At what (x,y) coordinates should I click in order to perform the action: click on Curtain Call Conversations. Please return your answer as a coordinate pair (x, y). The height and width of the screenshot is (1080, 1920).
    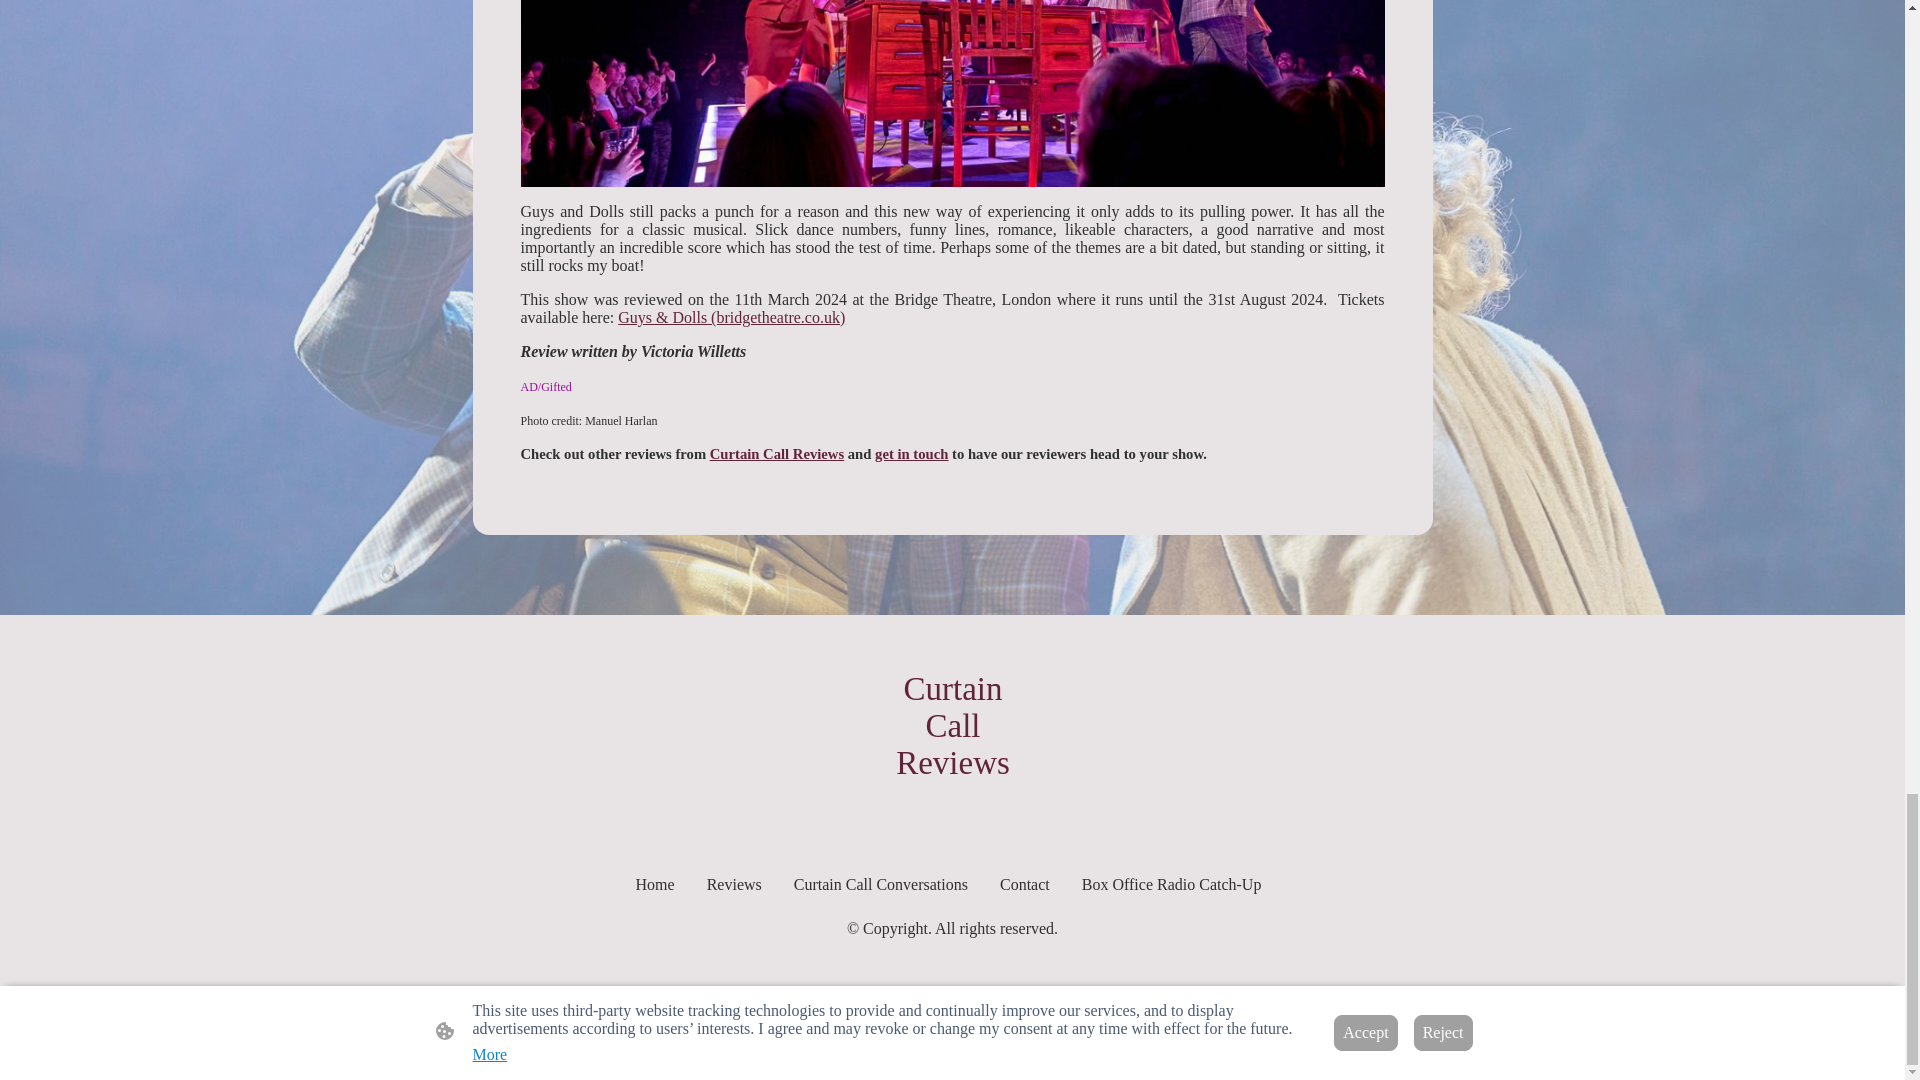
    Looking at the image, I should click on (880, 884).